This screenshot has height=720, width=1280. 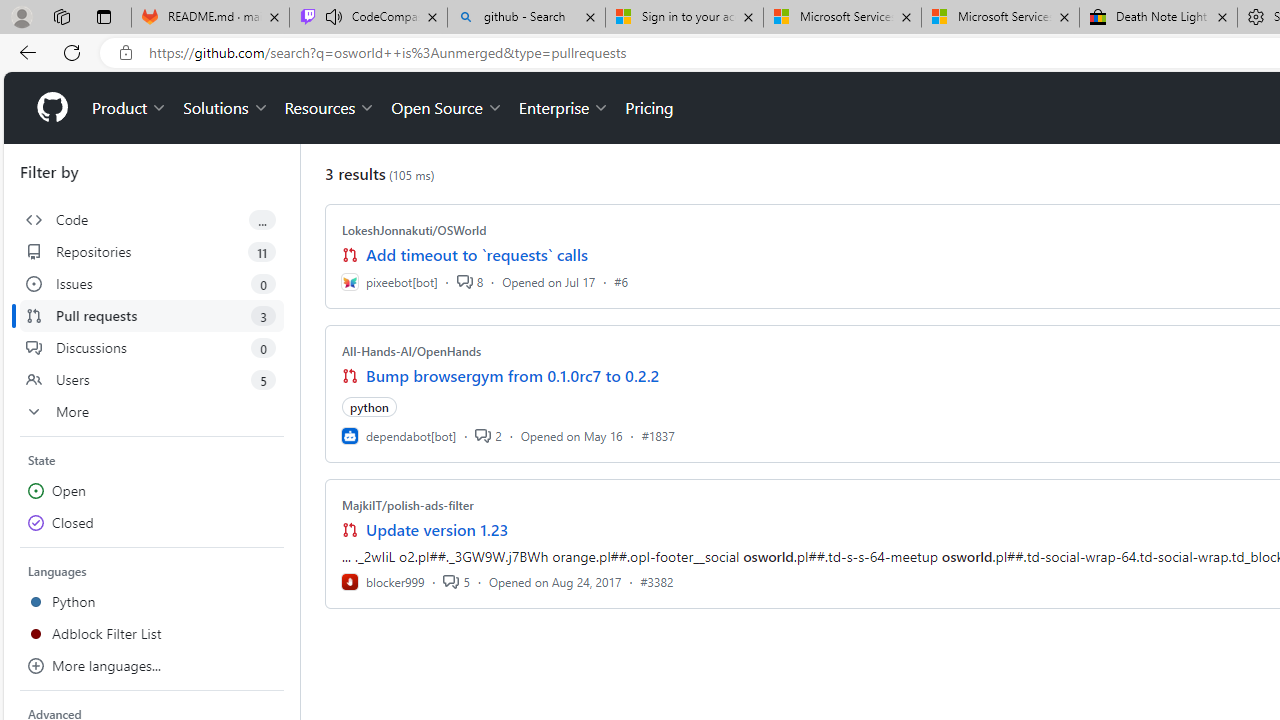 What do you see at coordinates (564, 108) in the screenshot?
I see `Enterprise` at bounding box center [564, 108].